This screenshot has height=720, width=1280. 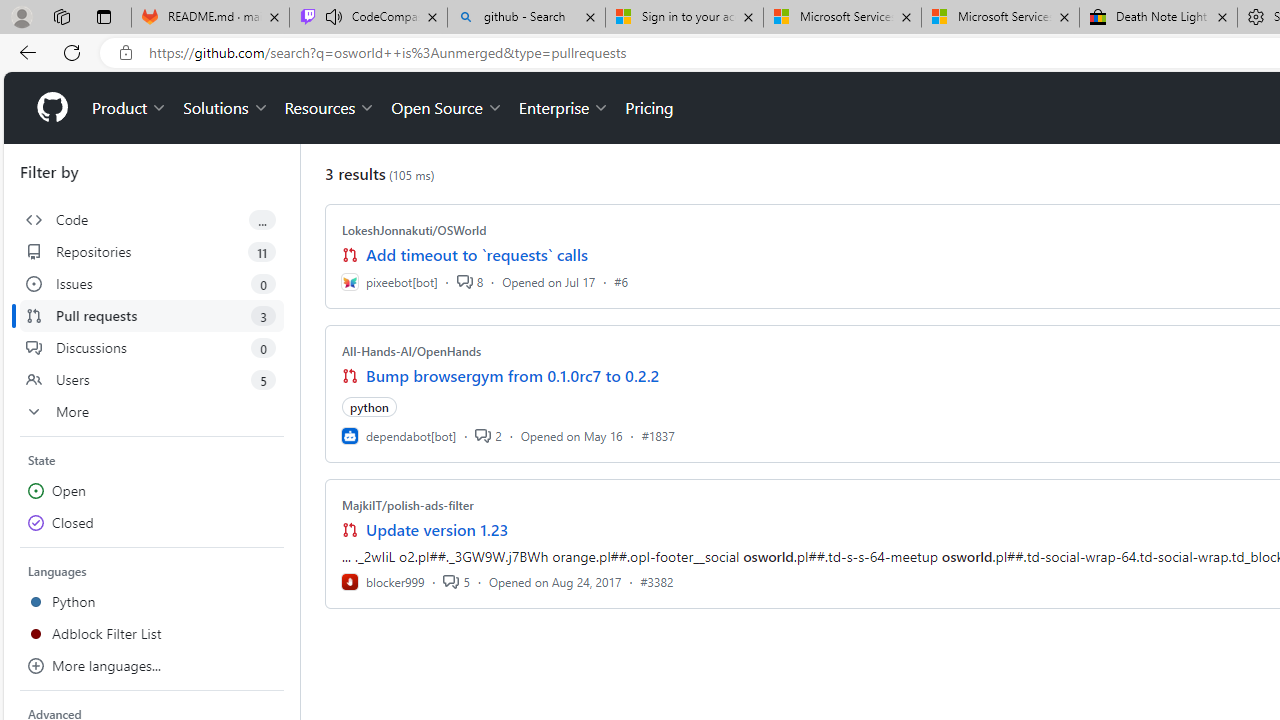 What do you see at coordinates (564, 108) in the screenshot?
I see `Enterprise` at bounding box center [564, 108].